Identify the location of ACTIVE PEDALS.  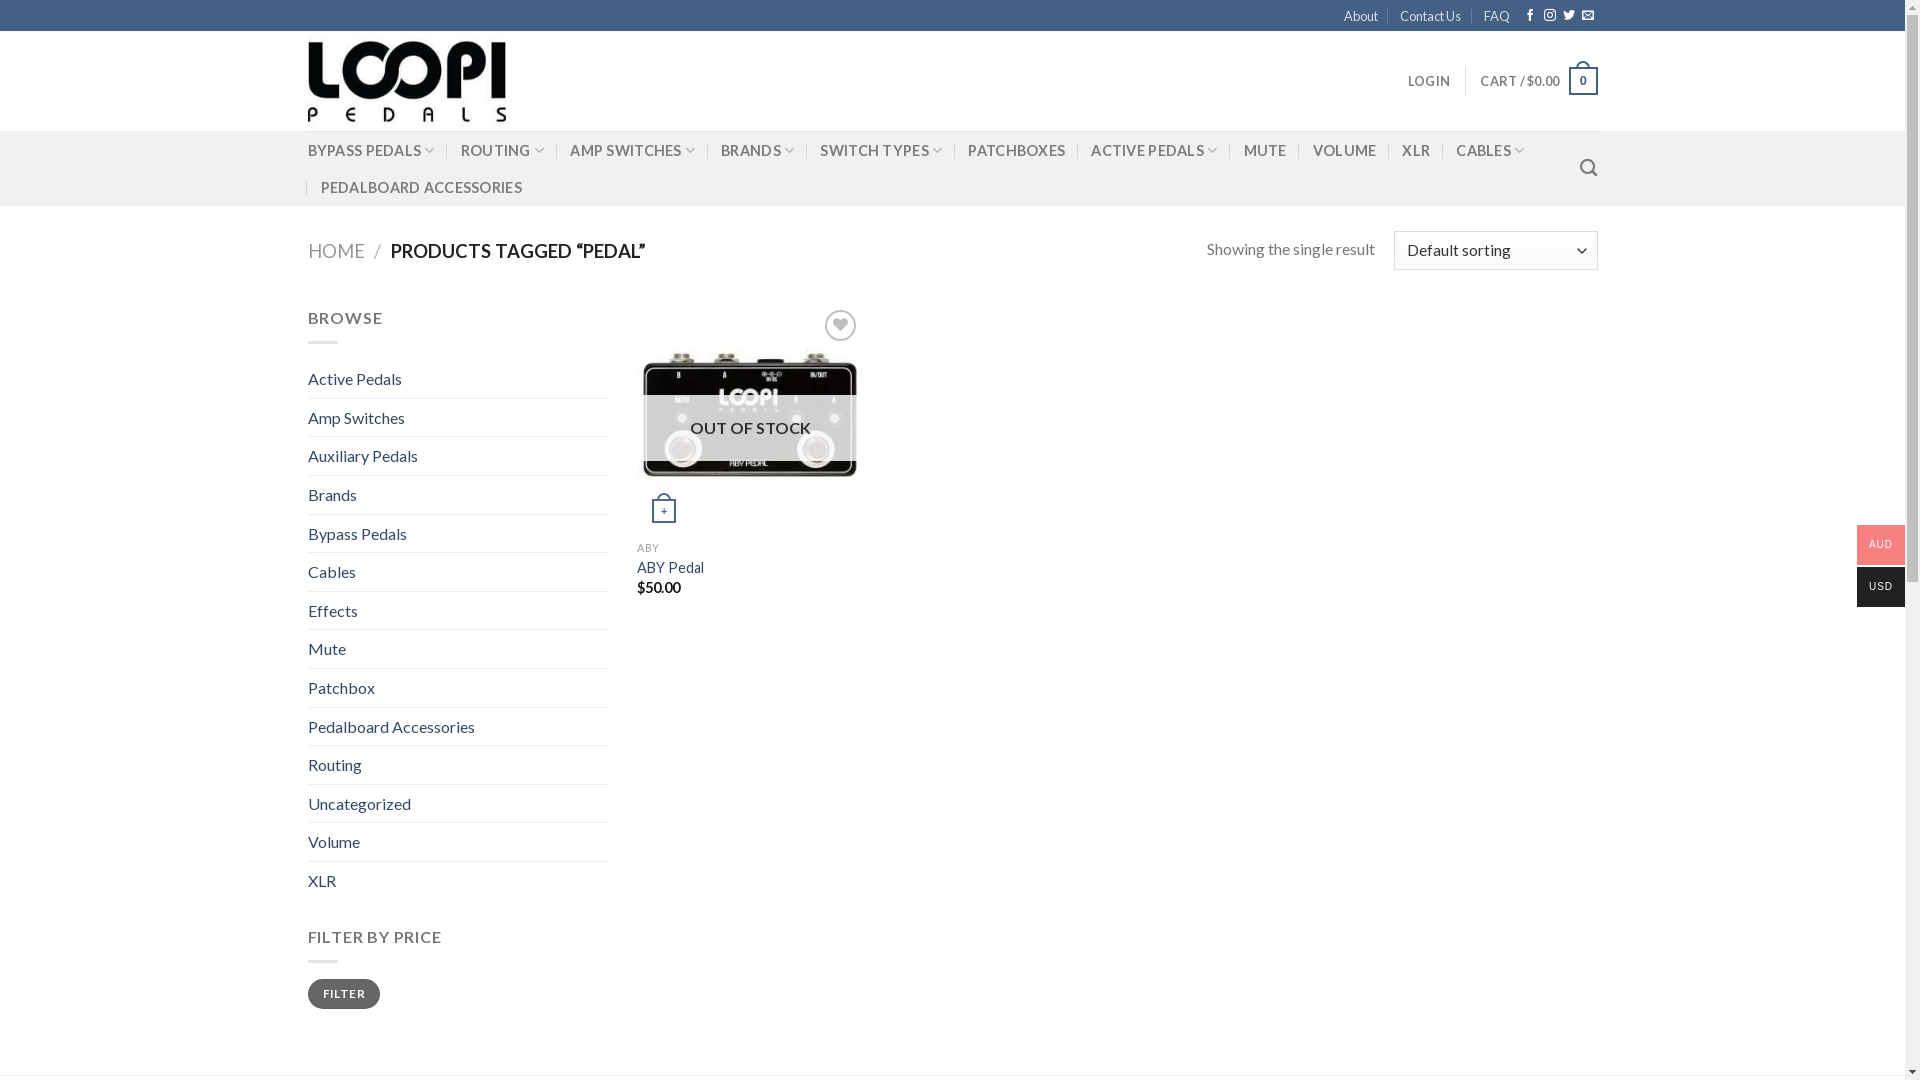
(1154, 150).